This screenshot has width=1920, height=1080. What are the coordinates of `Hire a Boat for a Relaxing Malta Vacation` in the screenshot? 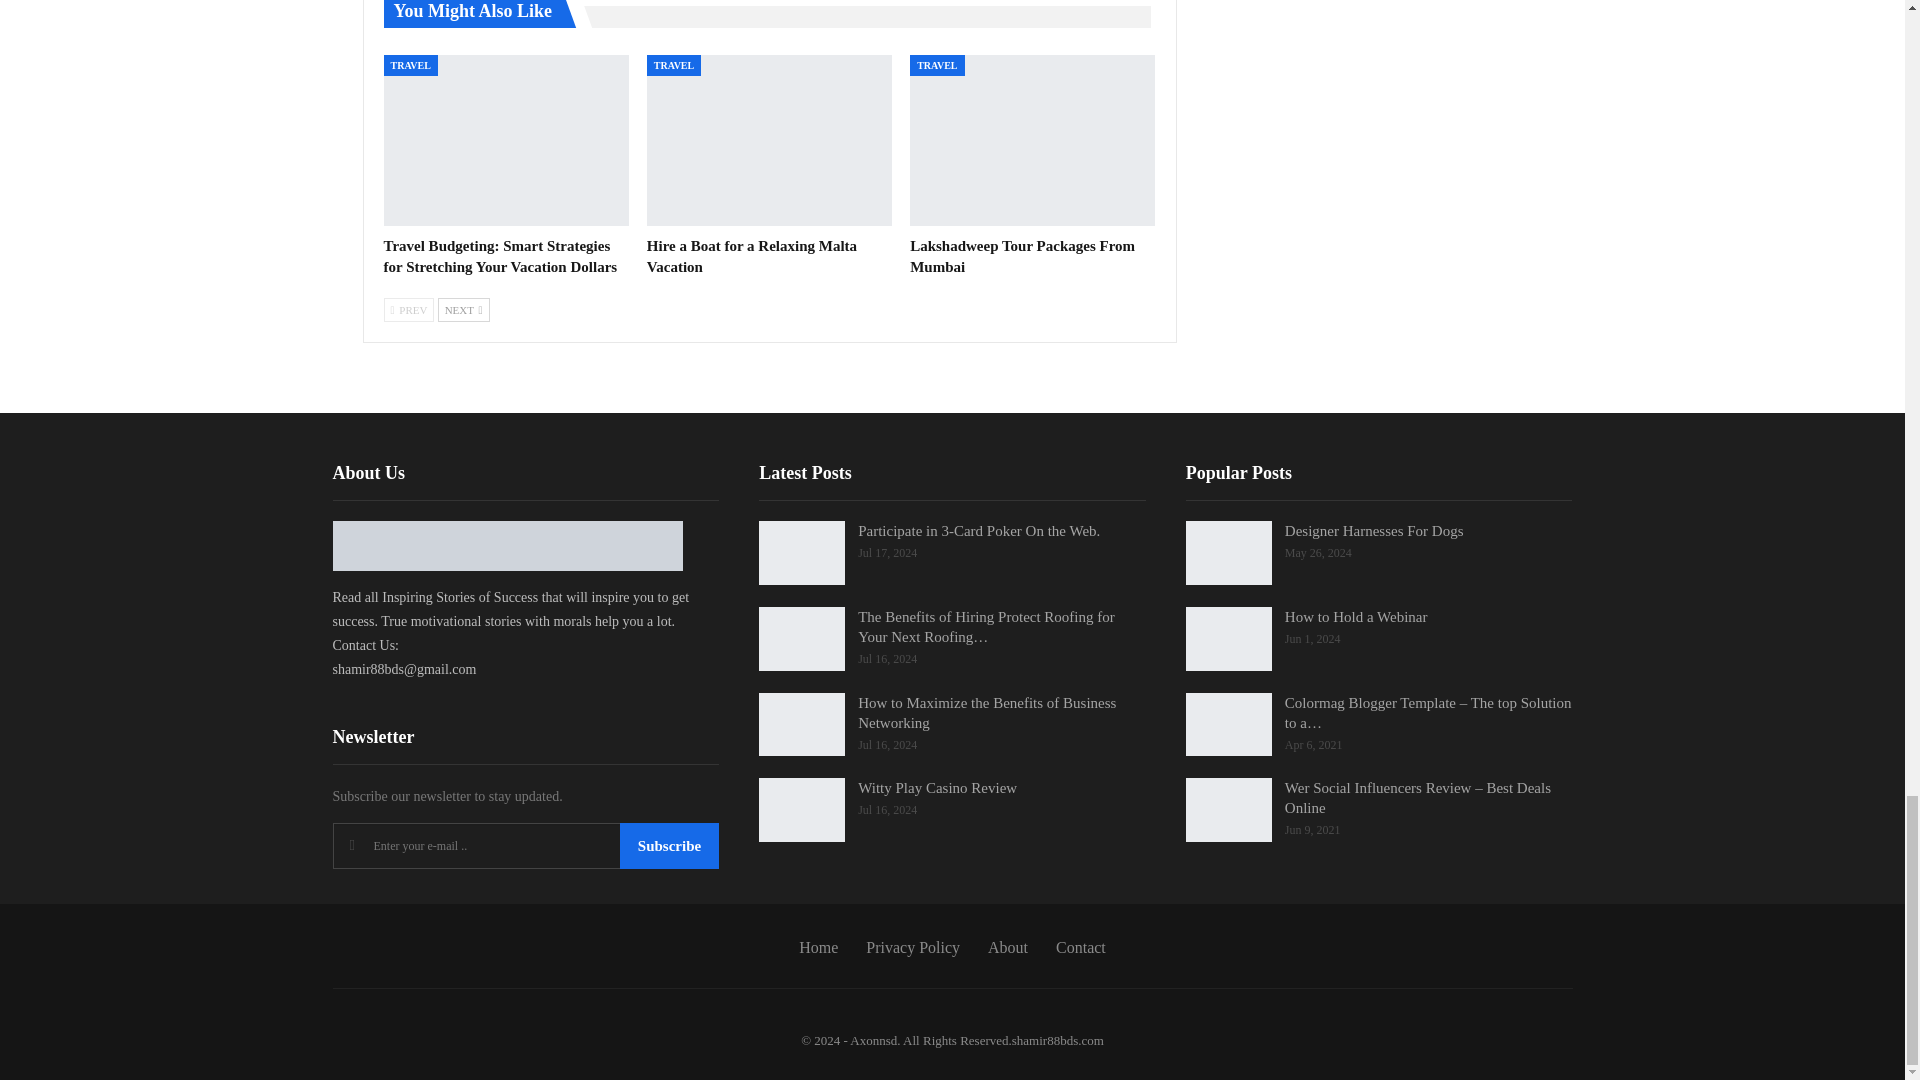 It's located at (752, 256).